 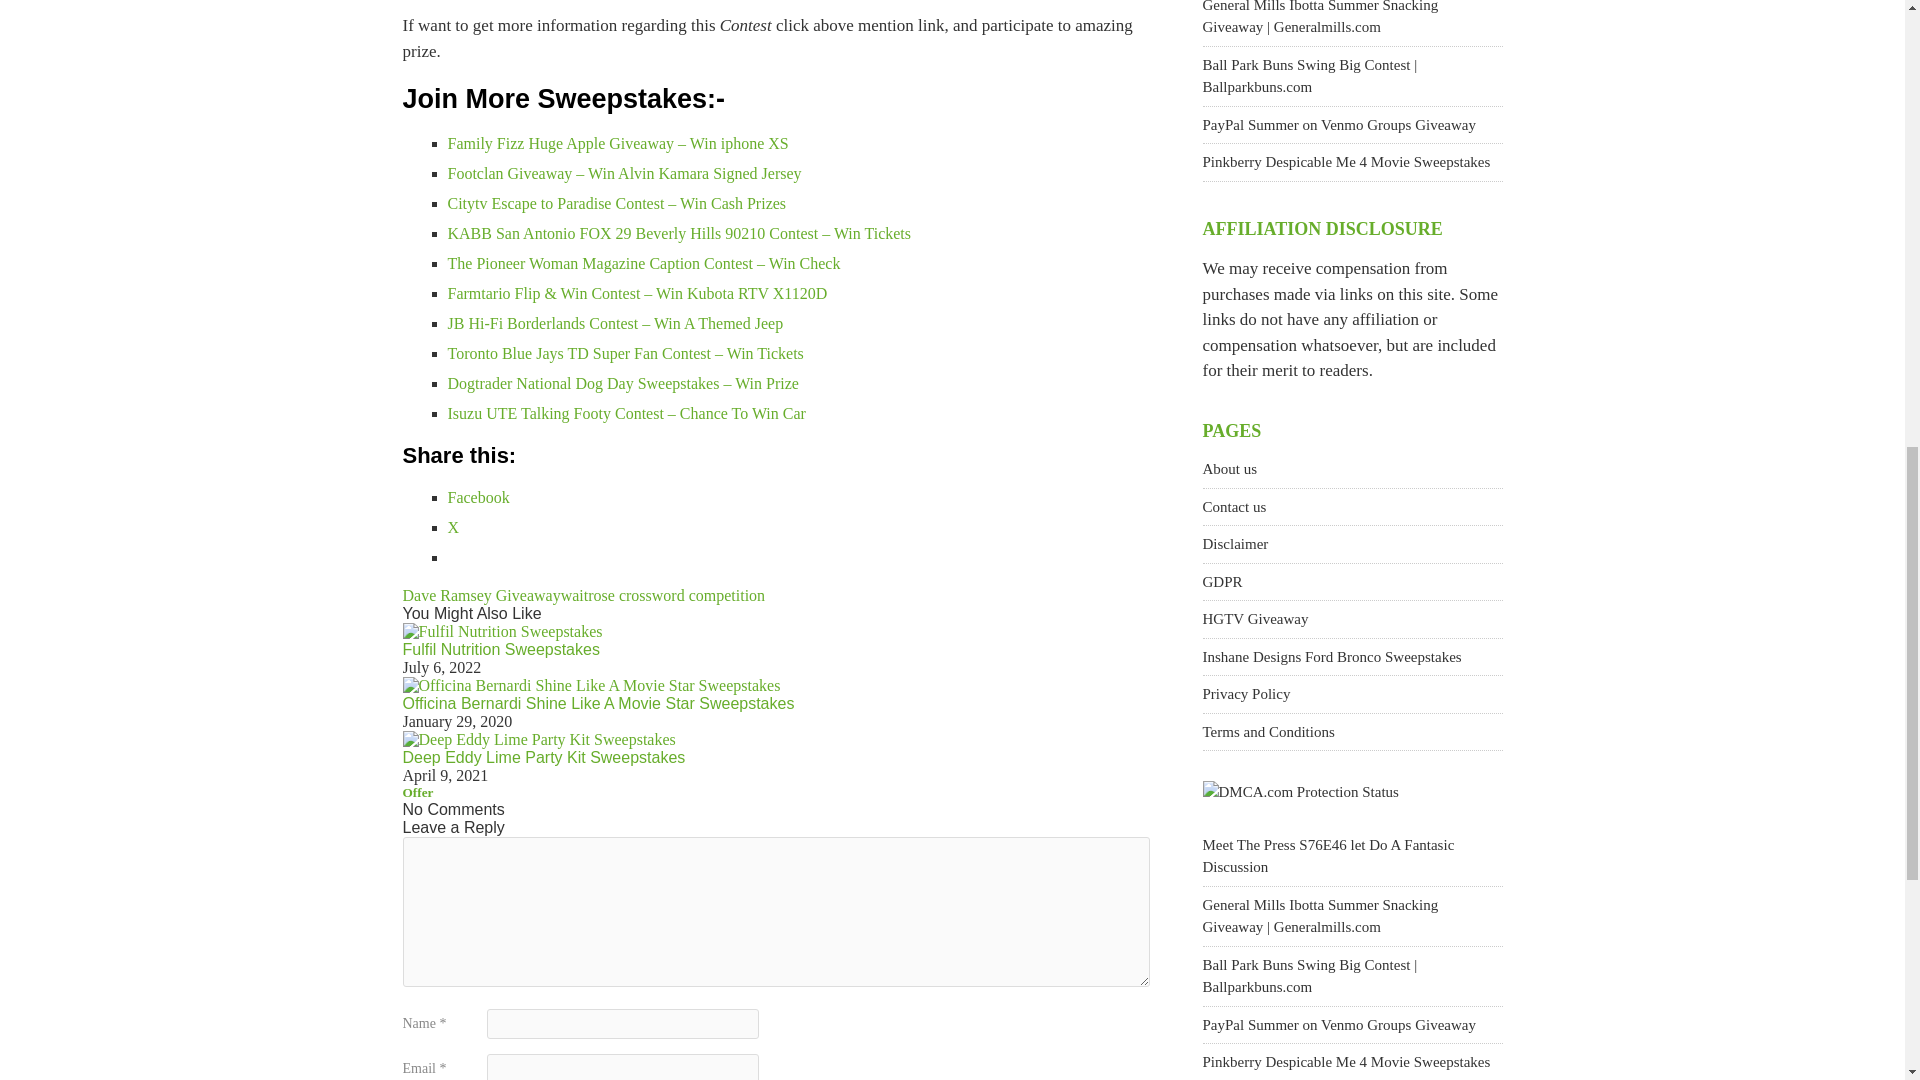 I want to click on Offer, so click(x=417, y=792).